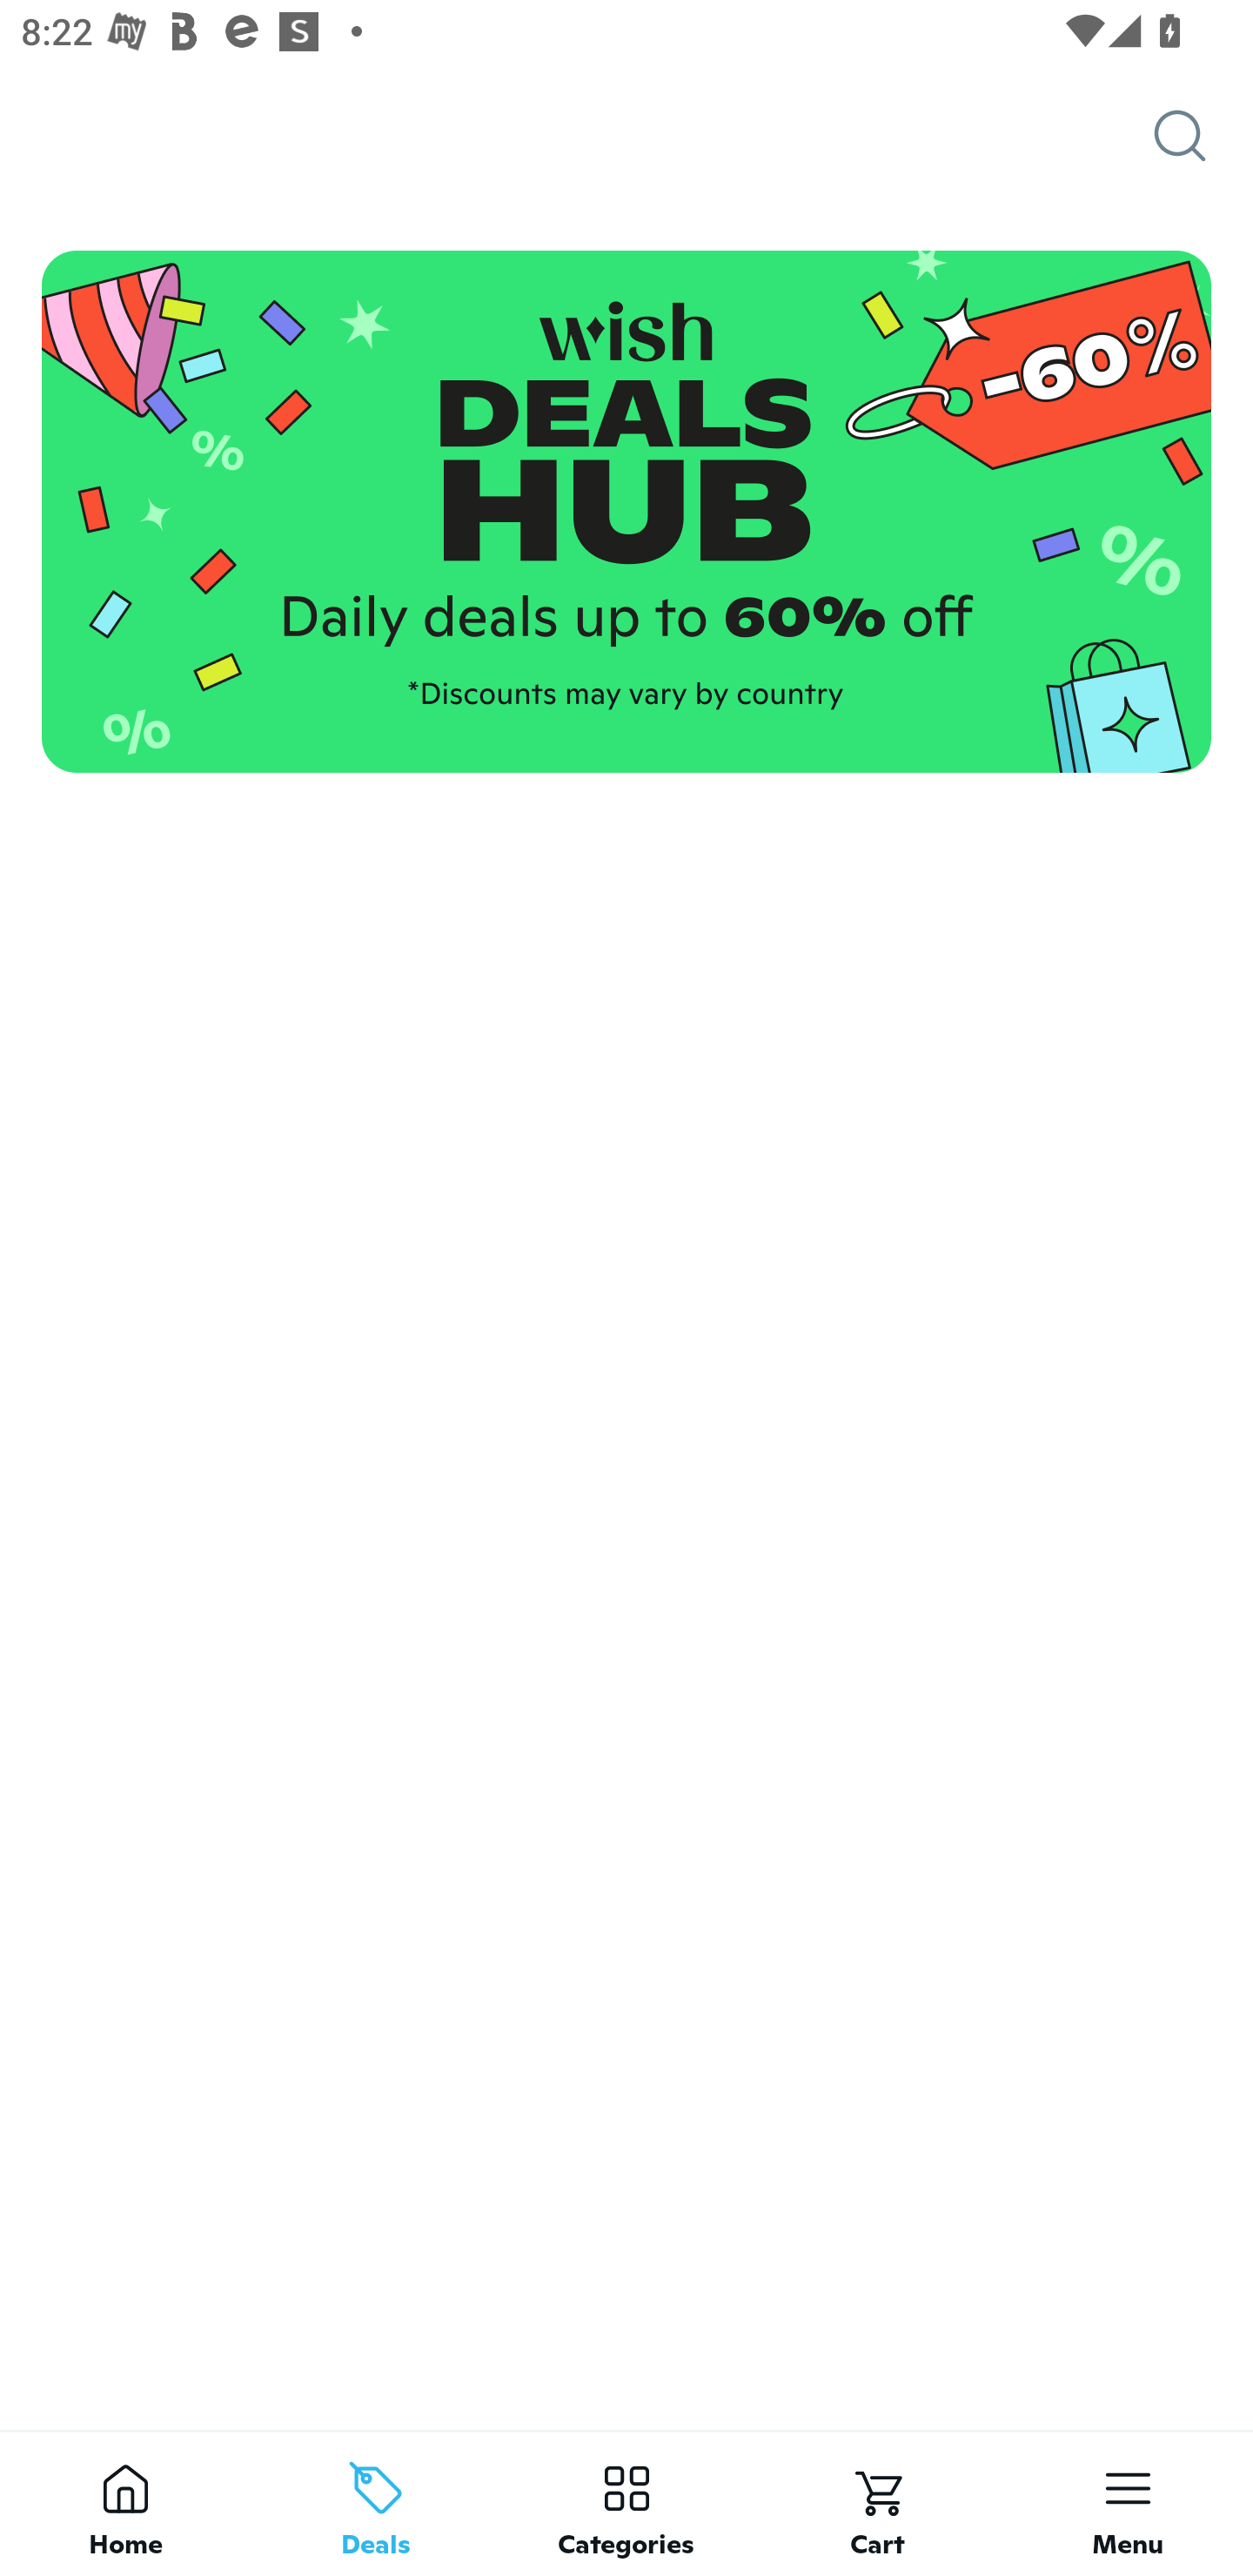  Describe the element at coordinates (1203, 136) in the screenshot. I see `Search` at that location.